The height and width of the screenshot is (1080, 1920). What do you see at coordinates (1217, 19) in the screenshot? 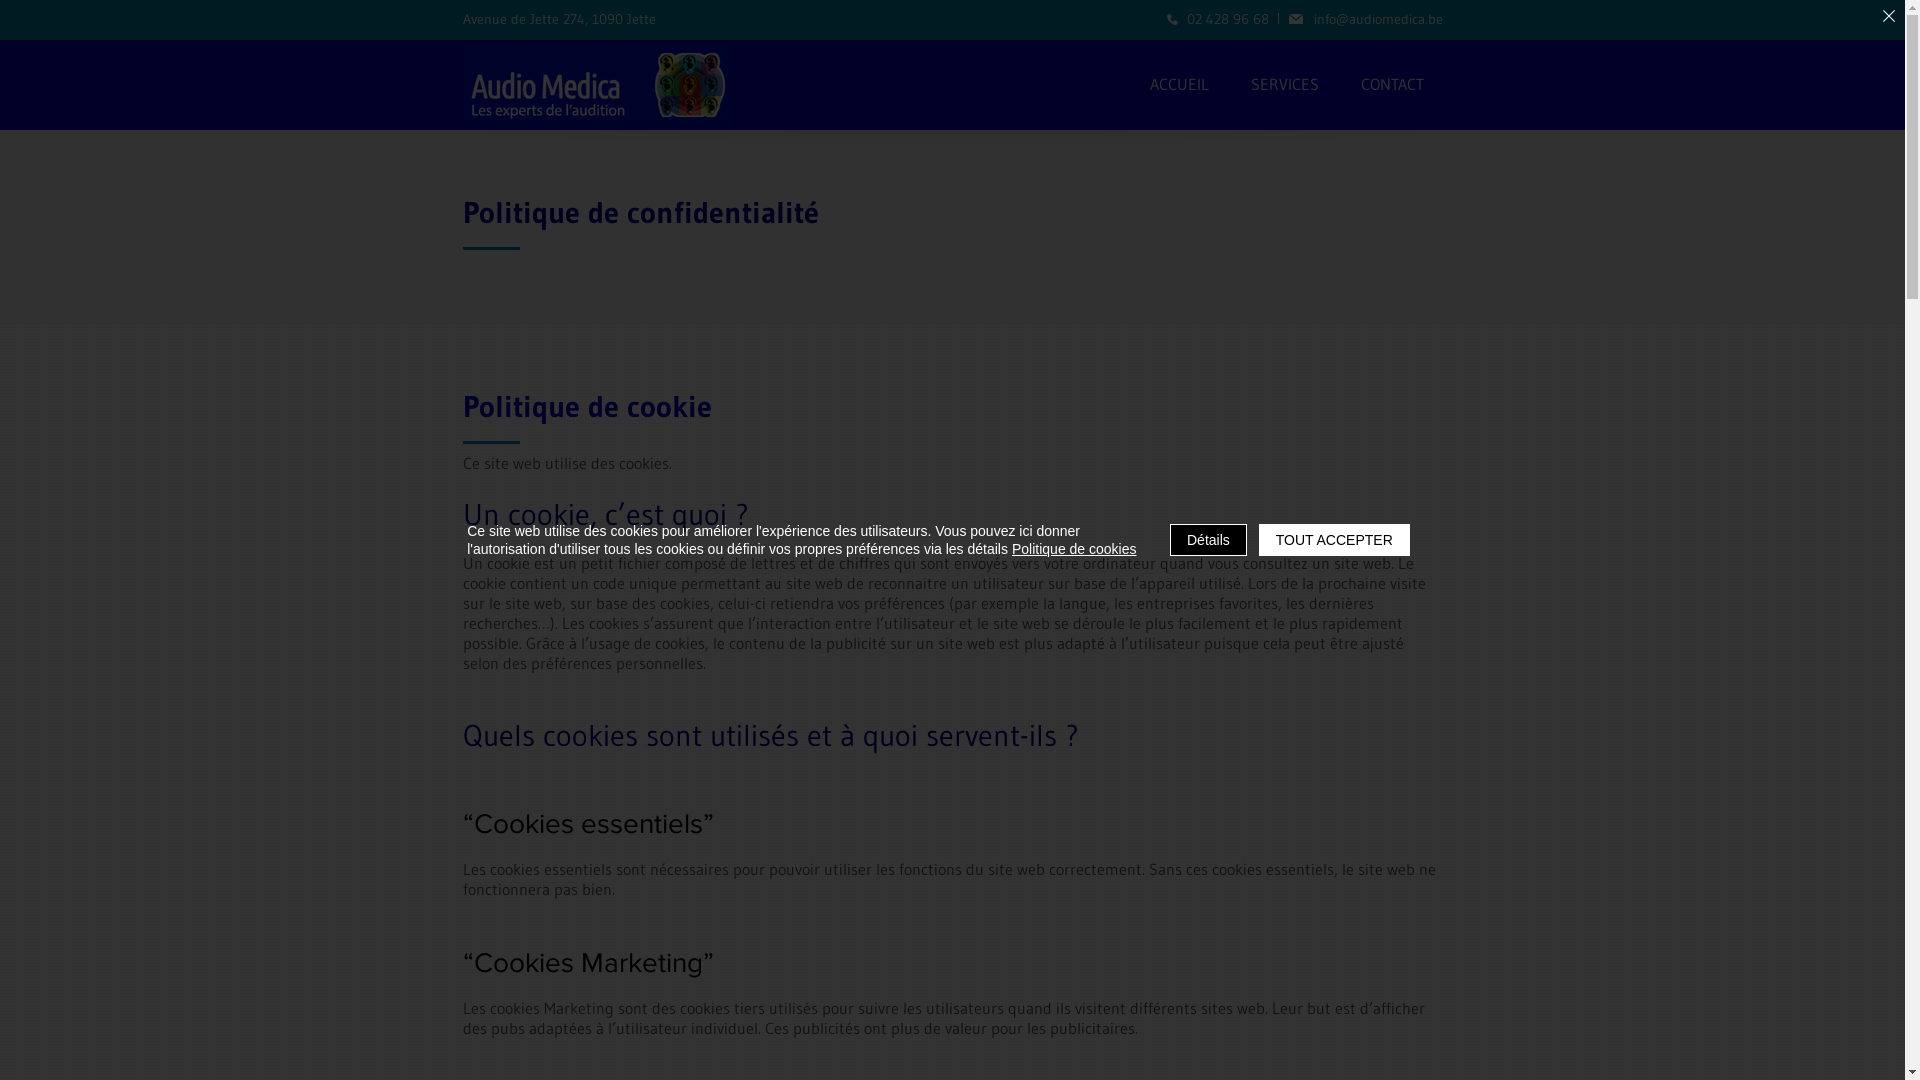
I see `02 428 96 68` at bounding box center [1217, 19].